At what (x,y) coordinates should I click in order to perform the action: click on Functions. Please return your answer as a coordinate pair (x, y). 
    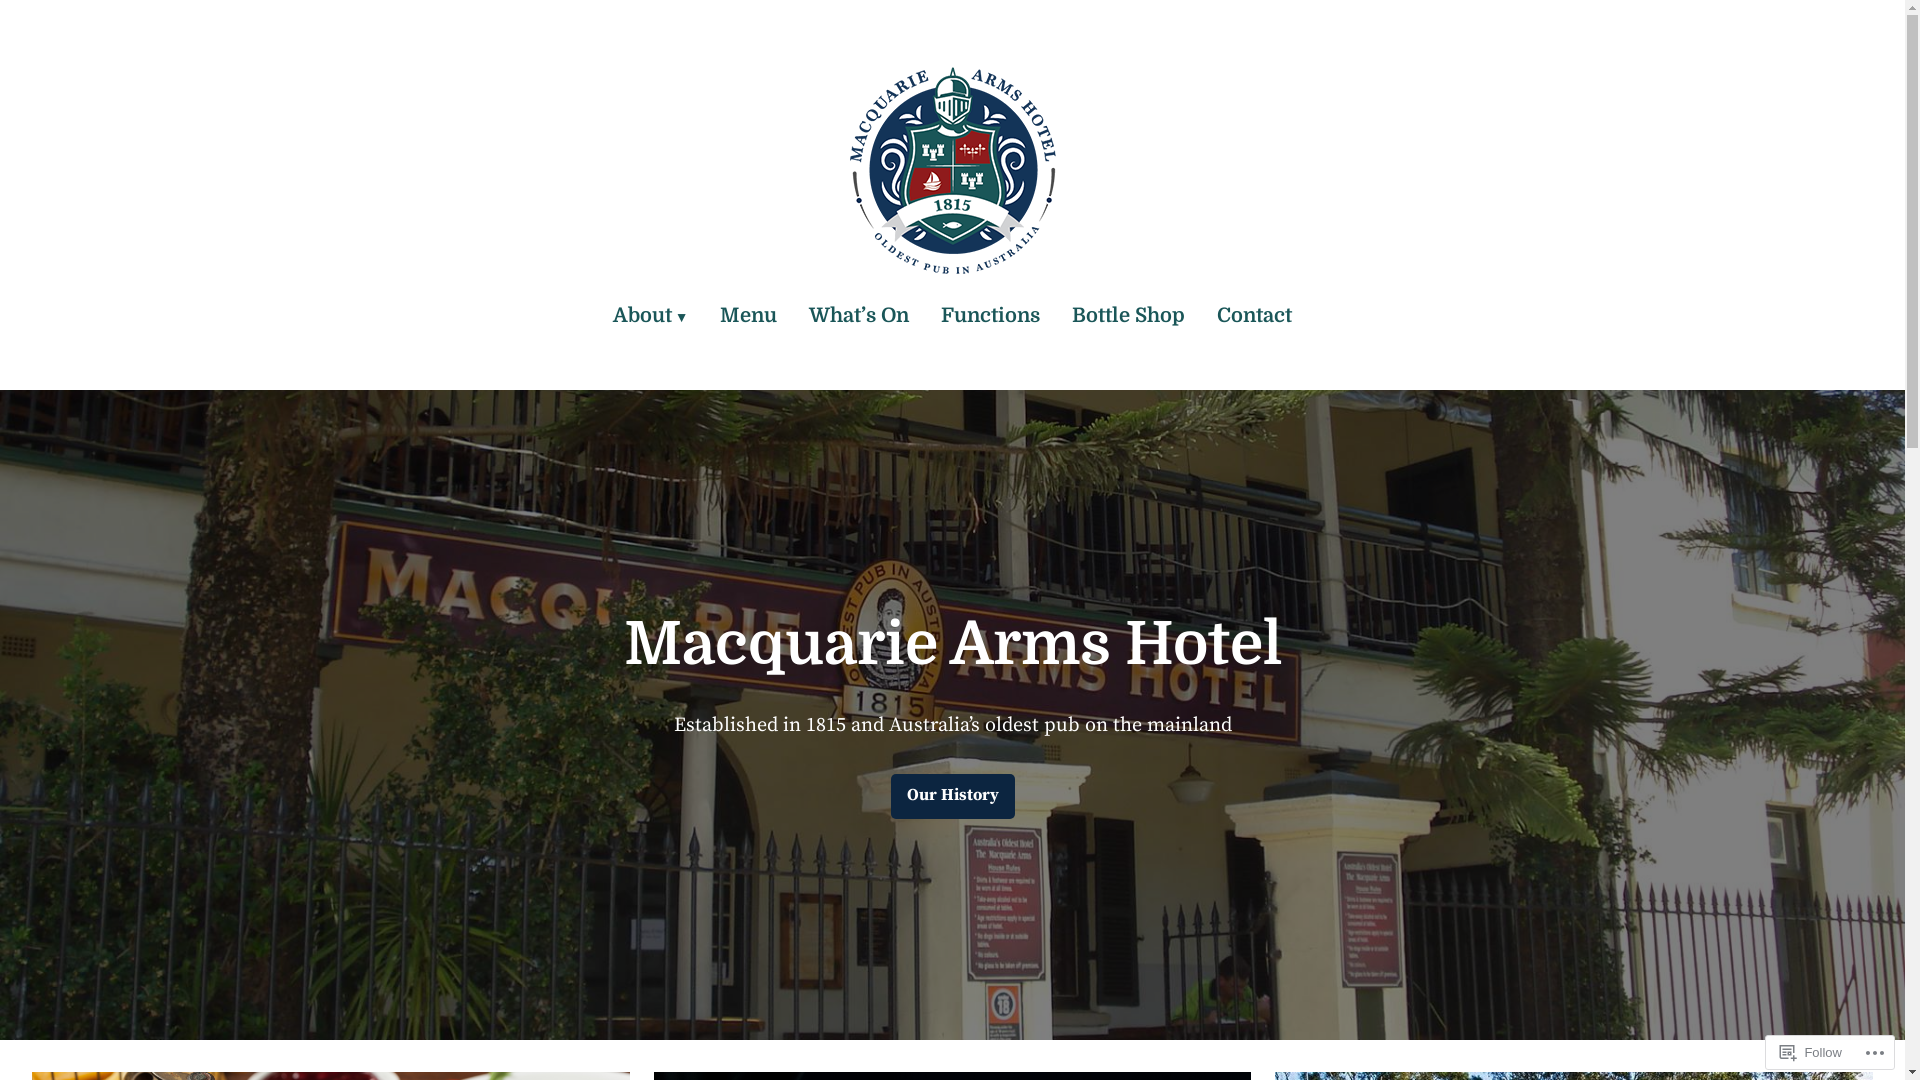
    Looking at the image, I should click on (990, 317).